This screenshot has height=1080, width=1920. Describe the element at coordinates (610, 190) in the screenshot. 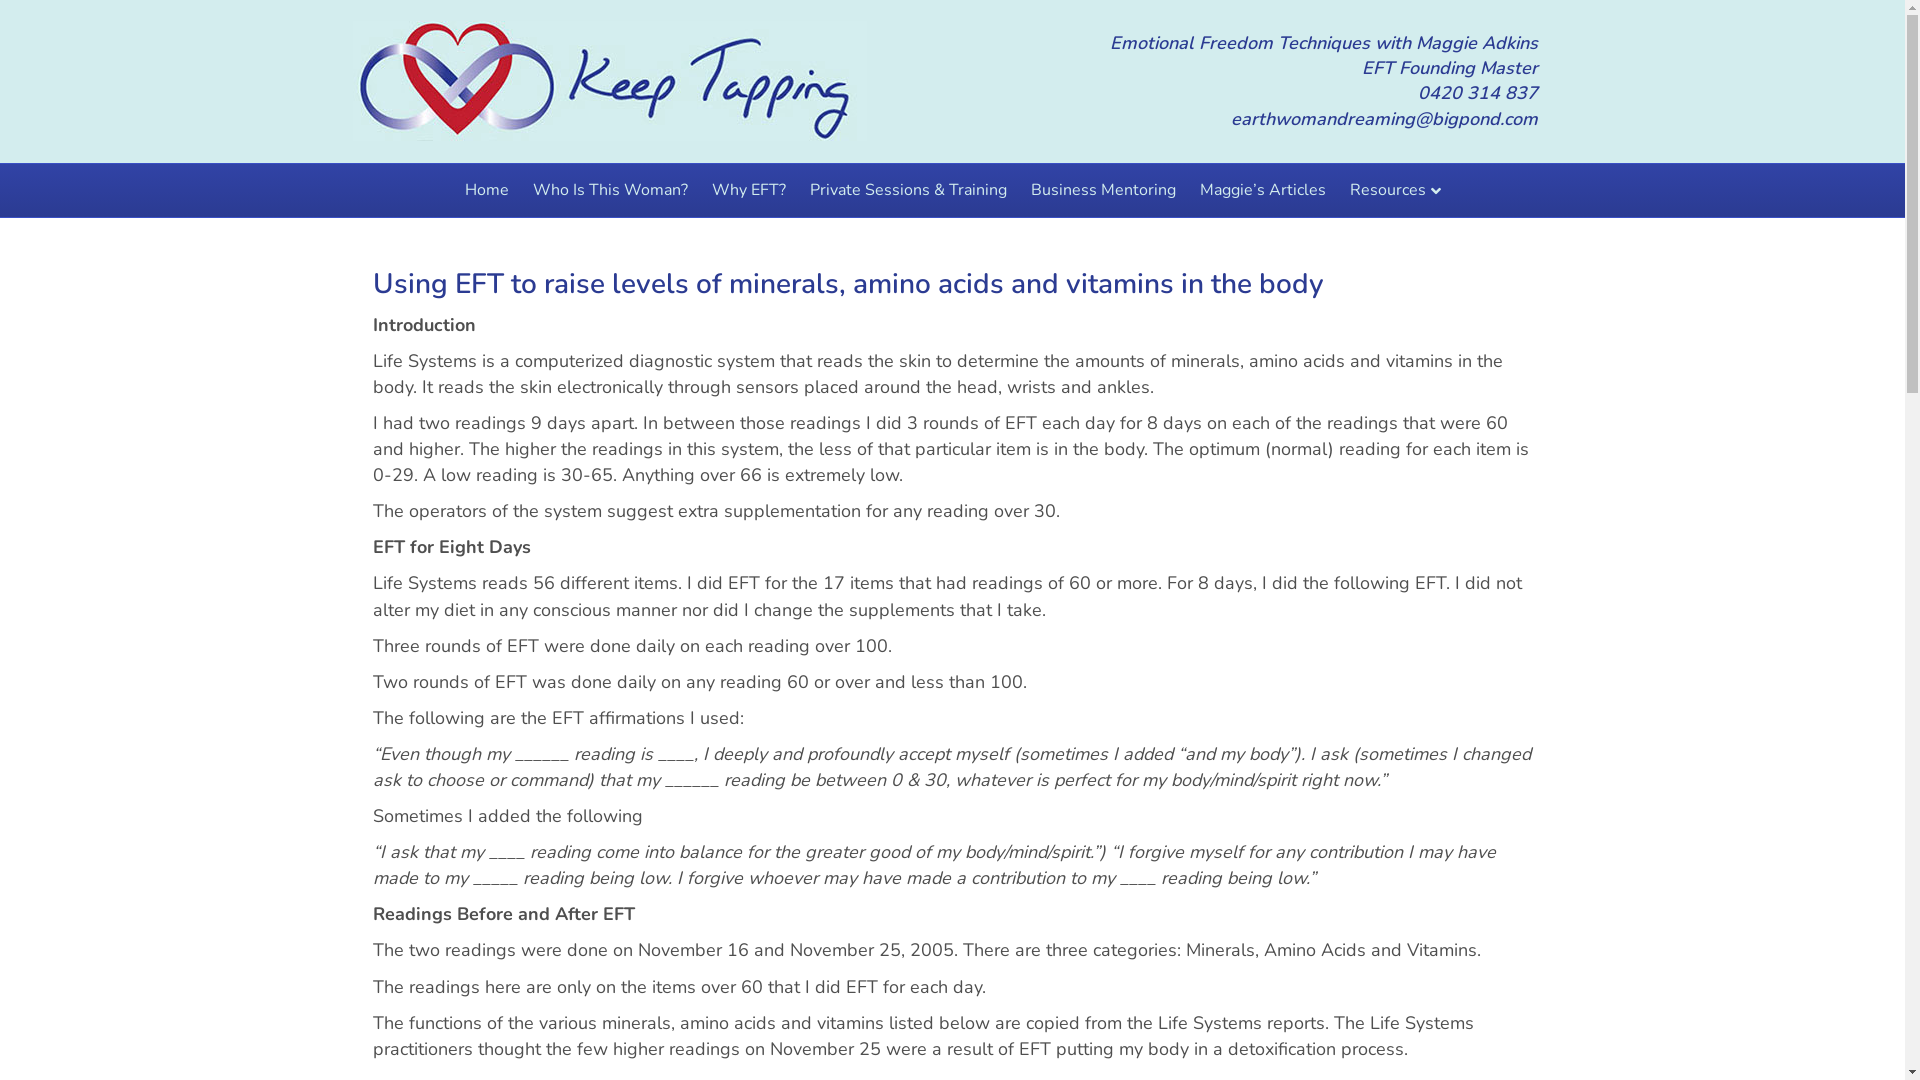

I see `Who Is This Woman?` at that location.